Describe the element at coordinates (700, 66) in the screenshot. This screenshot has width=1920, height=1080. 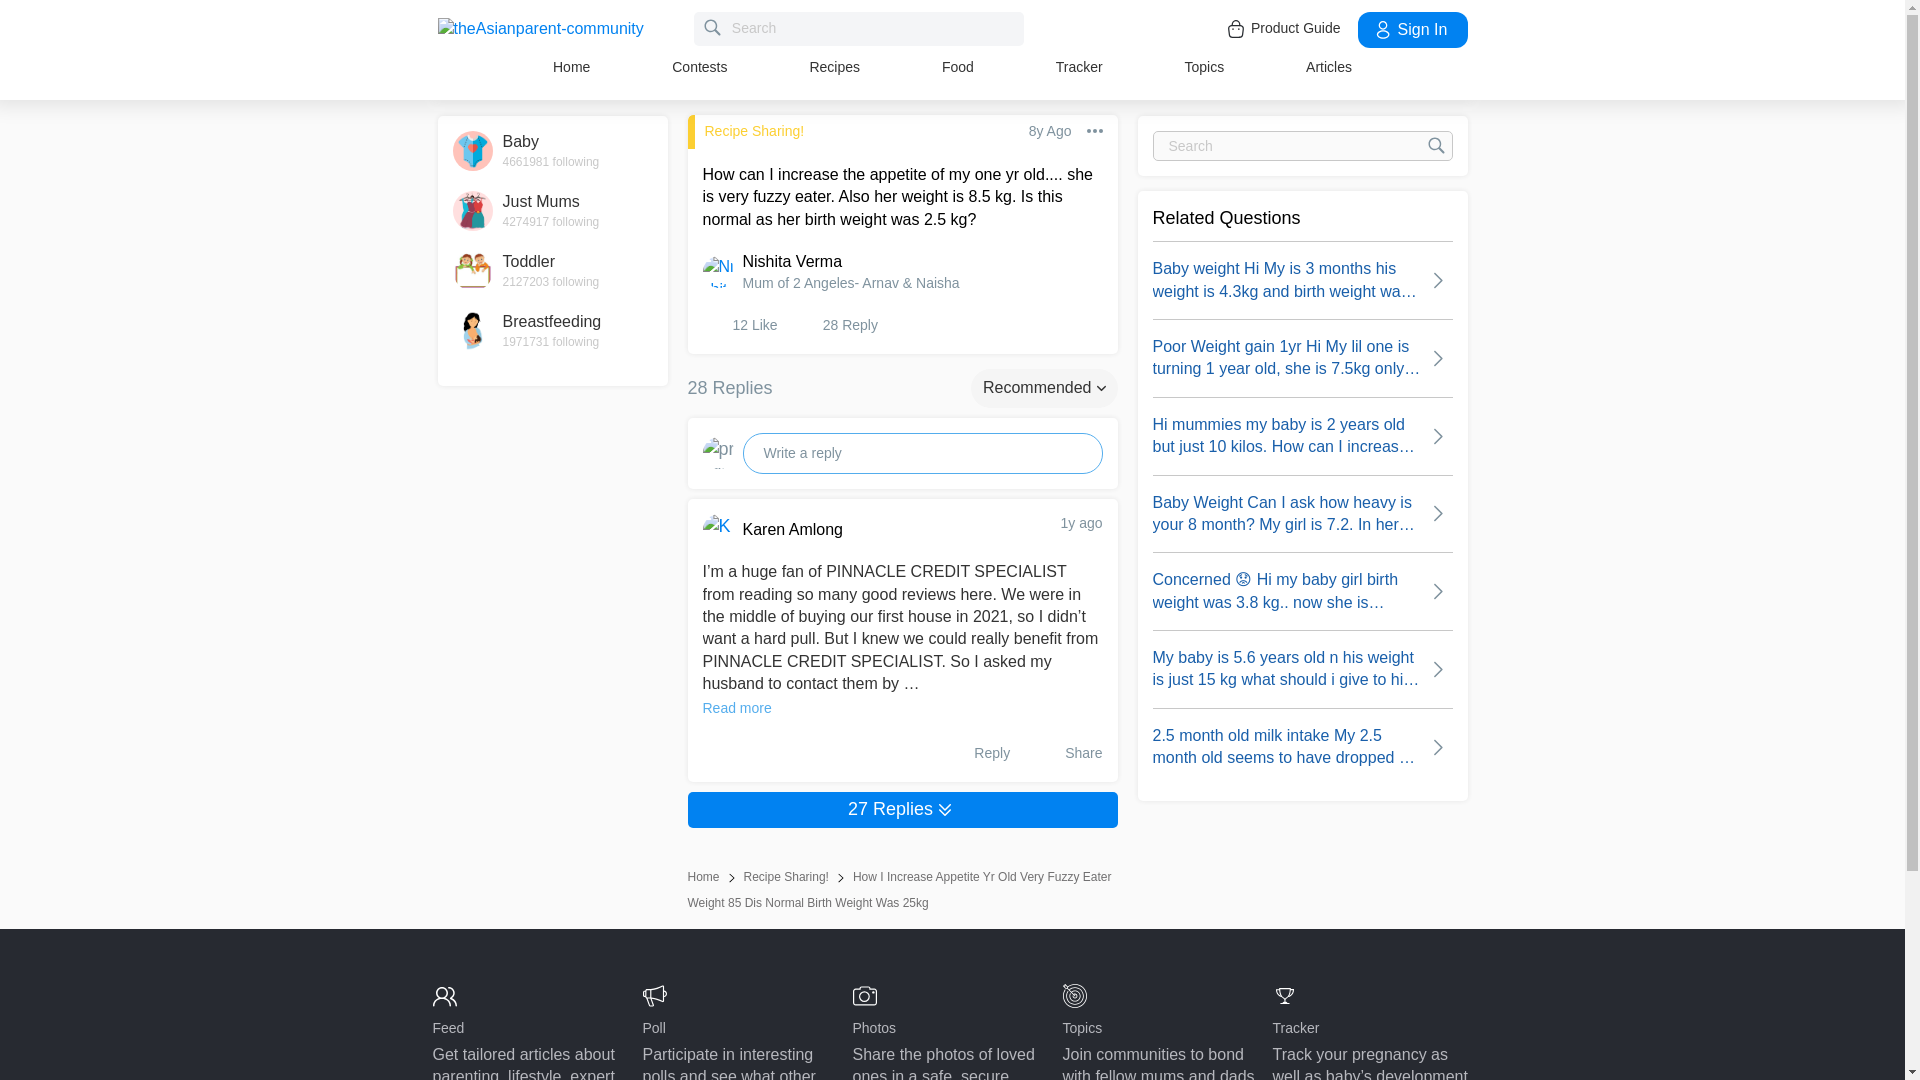
I see `Contests` at that location.